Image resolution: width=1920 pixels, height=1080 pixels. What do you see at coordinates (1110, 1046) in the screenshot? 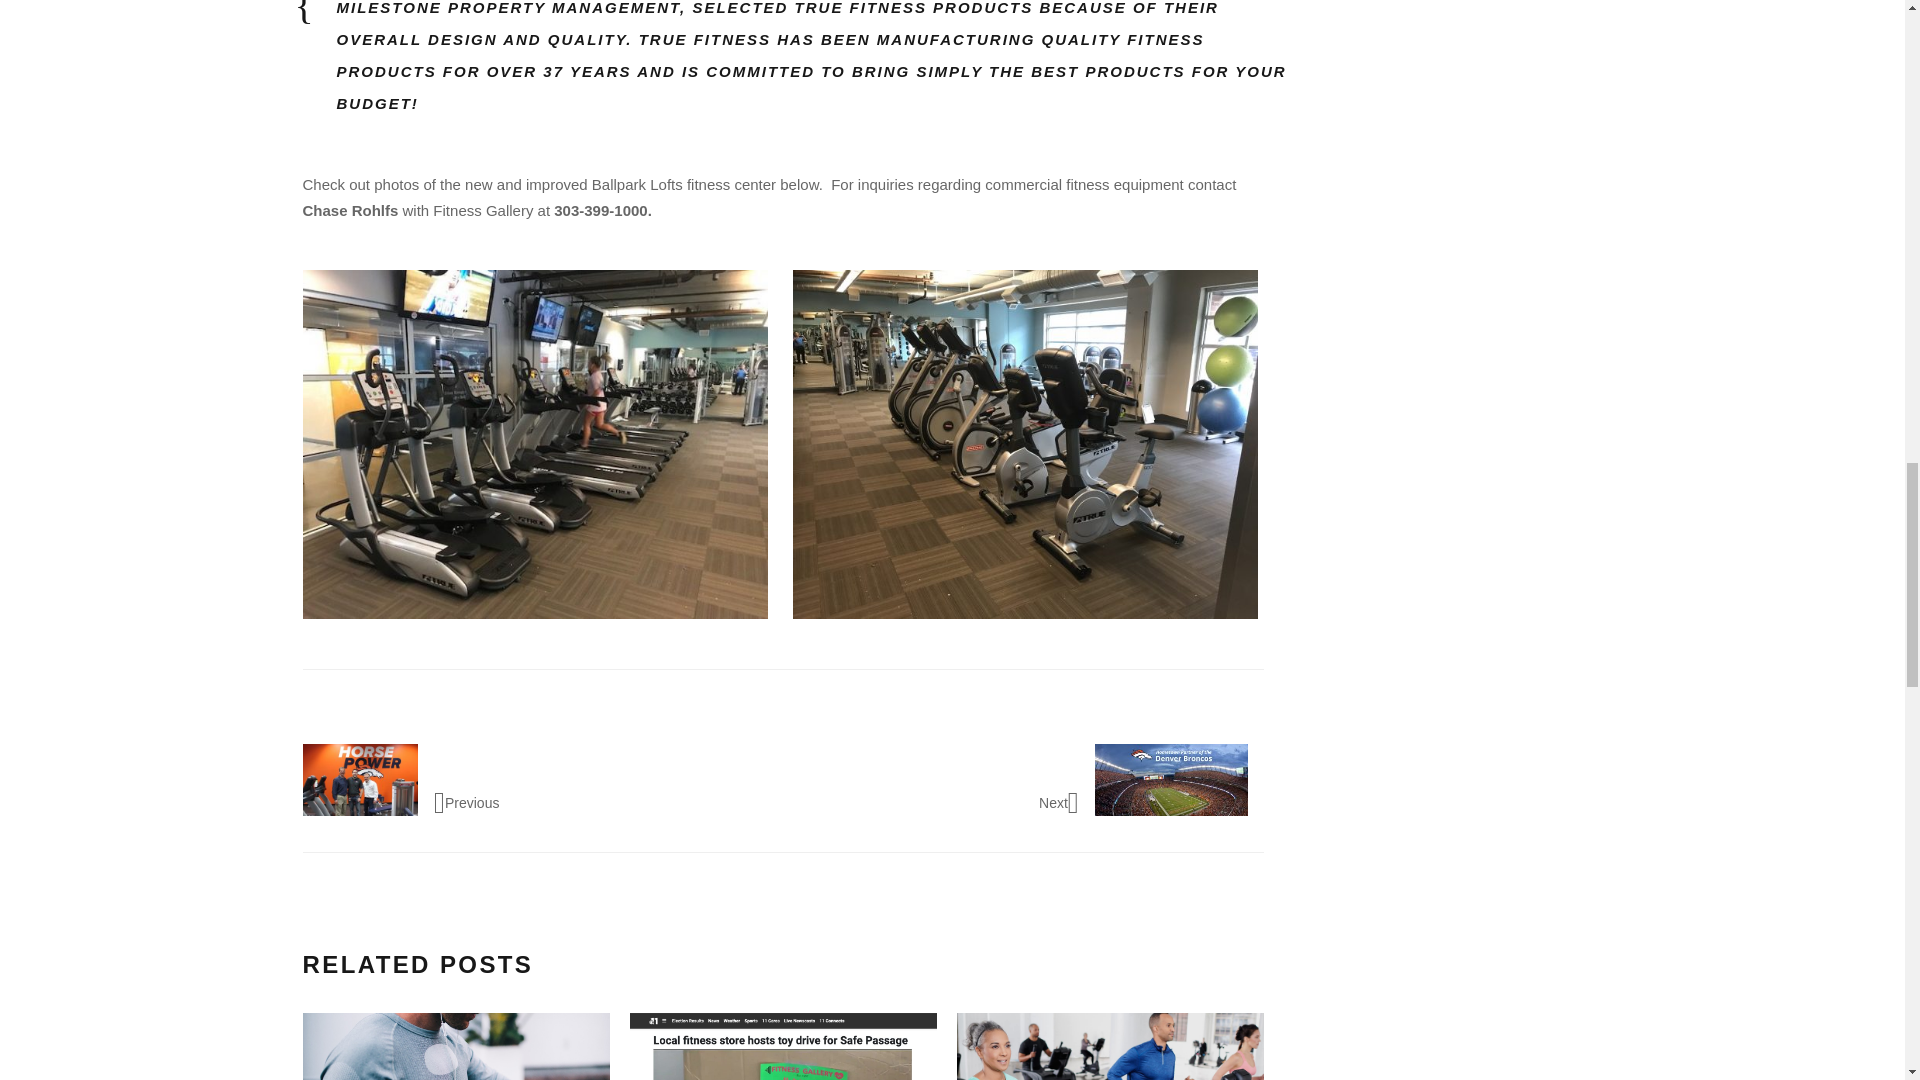
I see `How to Get Fit and Stay Fit` at bounding box center [1110, 1046].